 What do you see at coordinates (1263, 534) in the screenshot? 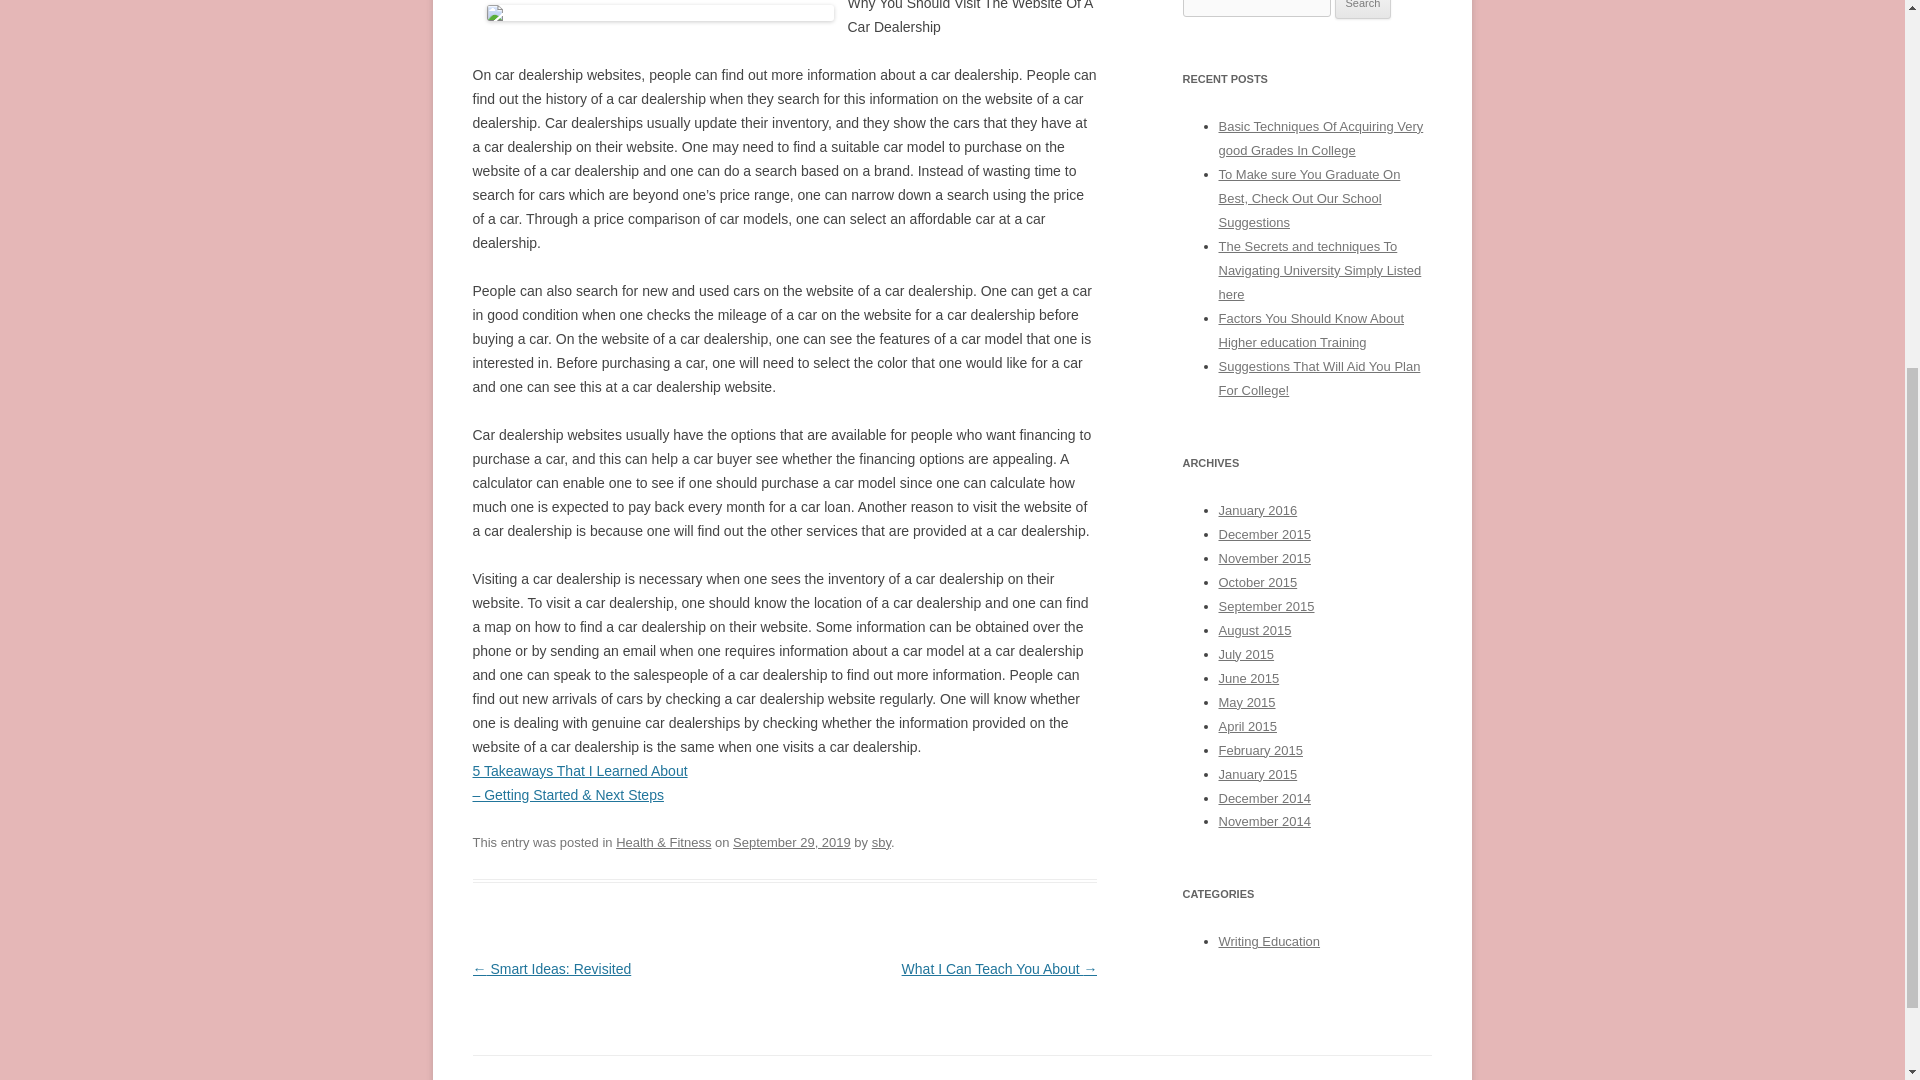
I see `December 2015` at bounding box center [1263, 534].